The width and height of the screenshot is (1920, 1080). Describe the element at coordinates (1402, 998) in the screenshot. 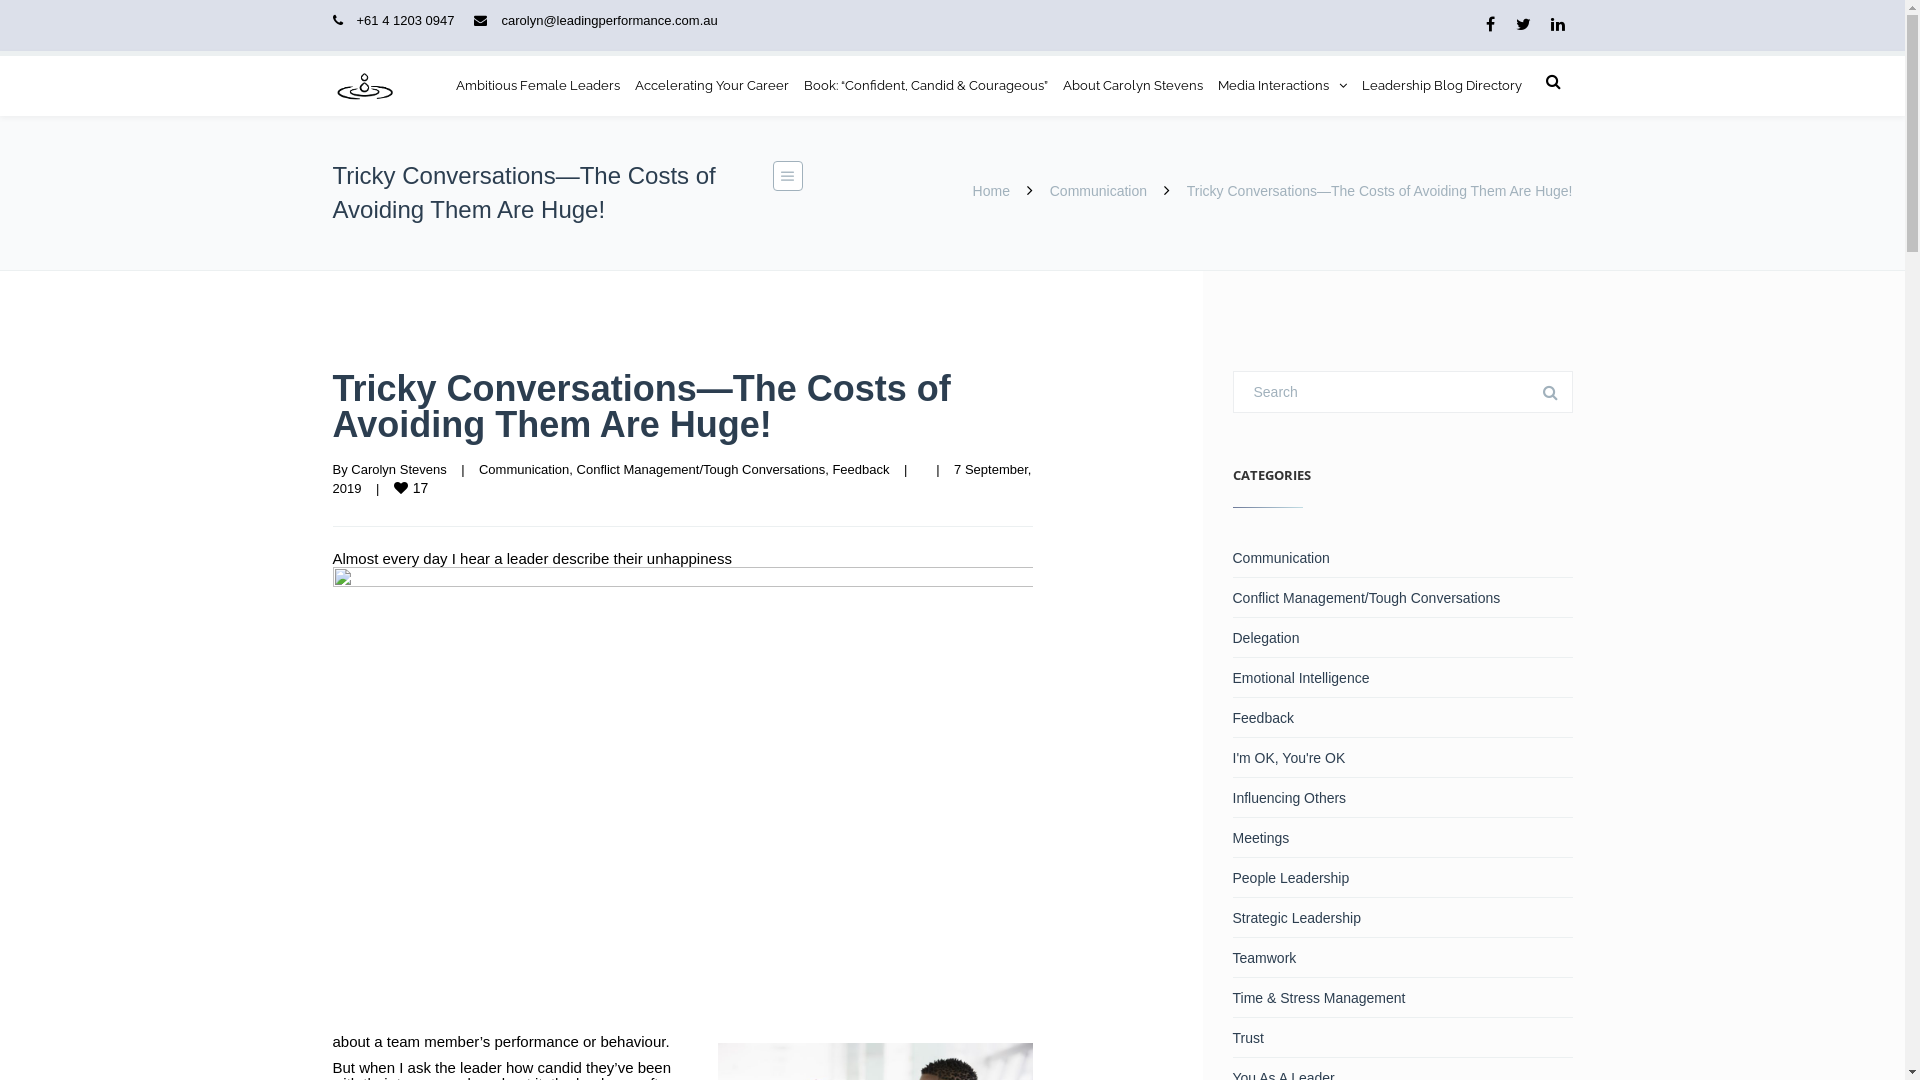

I see `Time & Stress Management` at that location.